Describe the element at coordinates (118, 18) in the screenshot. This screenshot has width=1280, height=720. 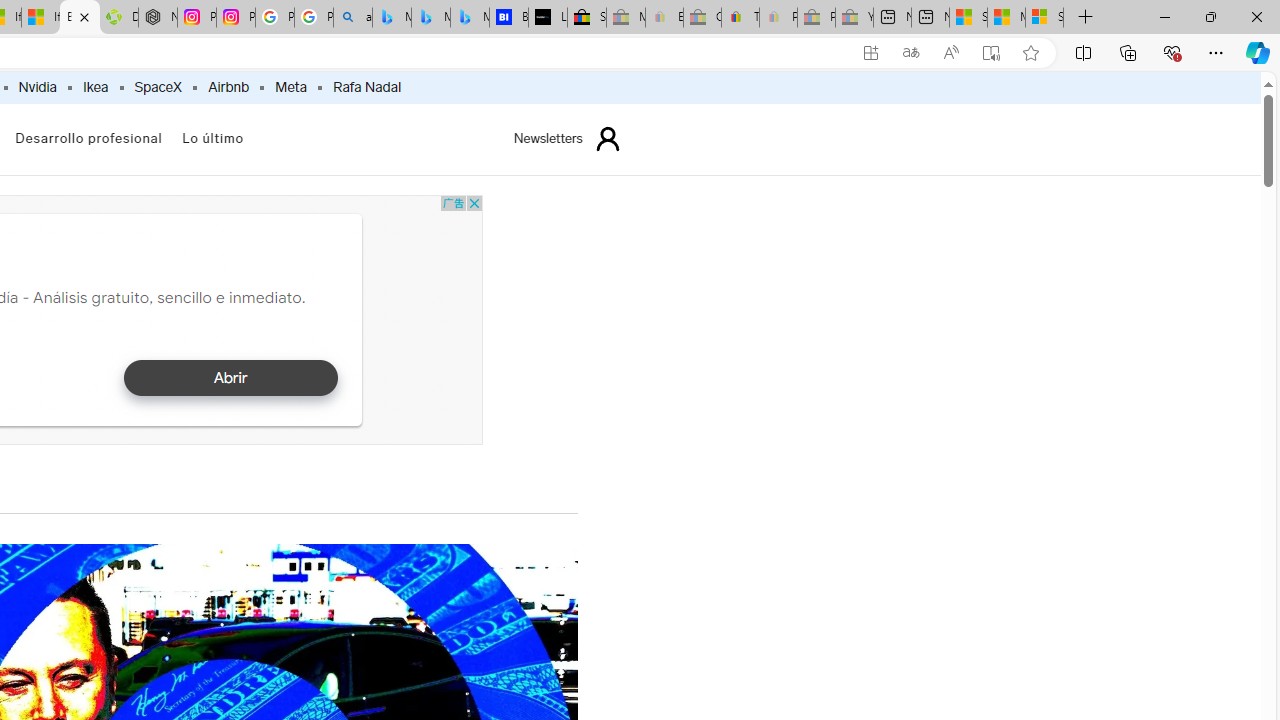
I see `Descarga Driver Updater` at that location.